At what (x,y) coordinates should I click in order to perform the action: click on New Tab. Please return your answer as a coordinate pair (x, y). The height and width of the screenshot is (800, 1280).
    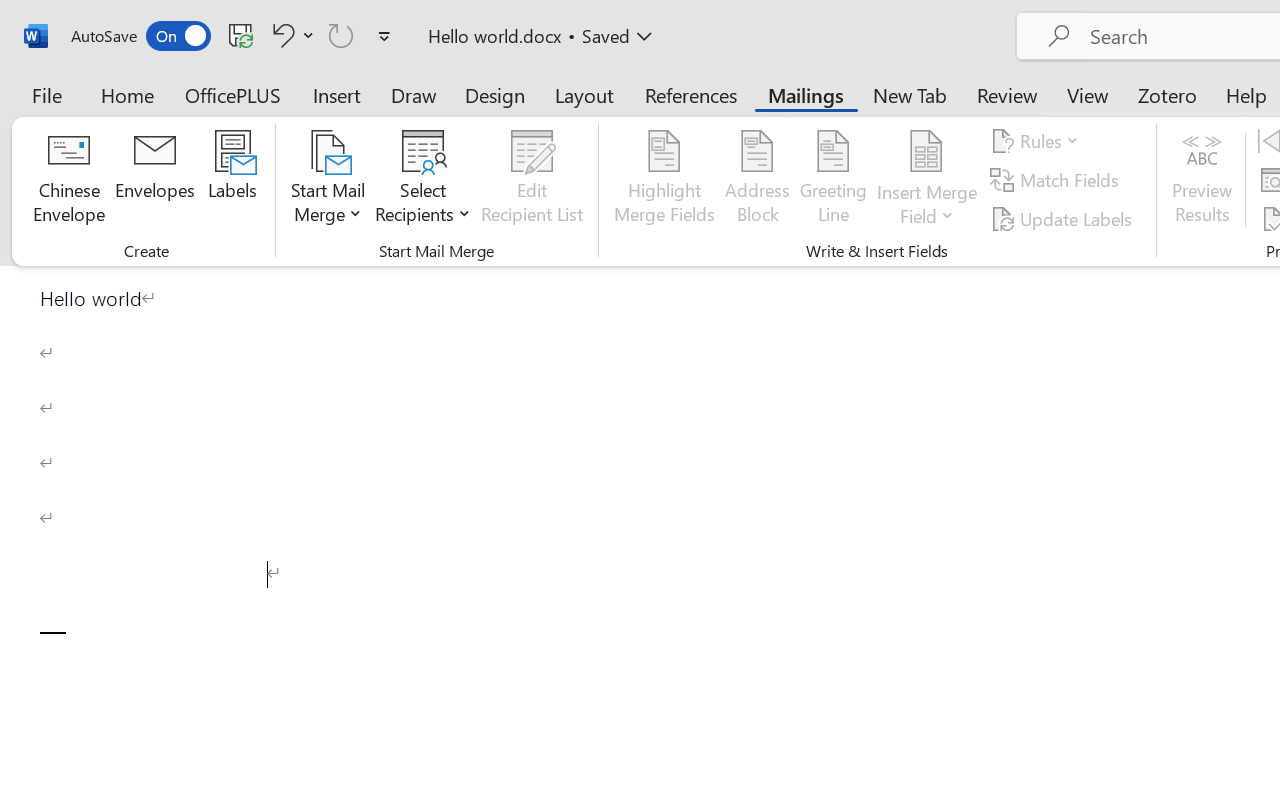
    Looking at the image, I should click on (910, 94).